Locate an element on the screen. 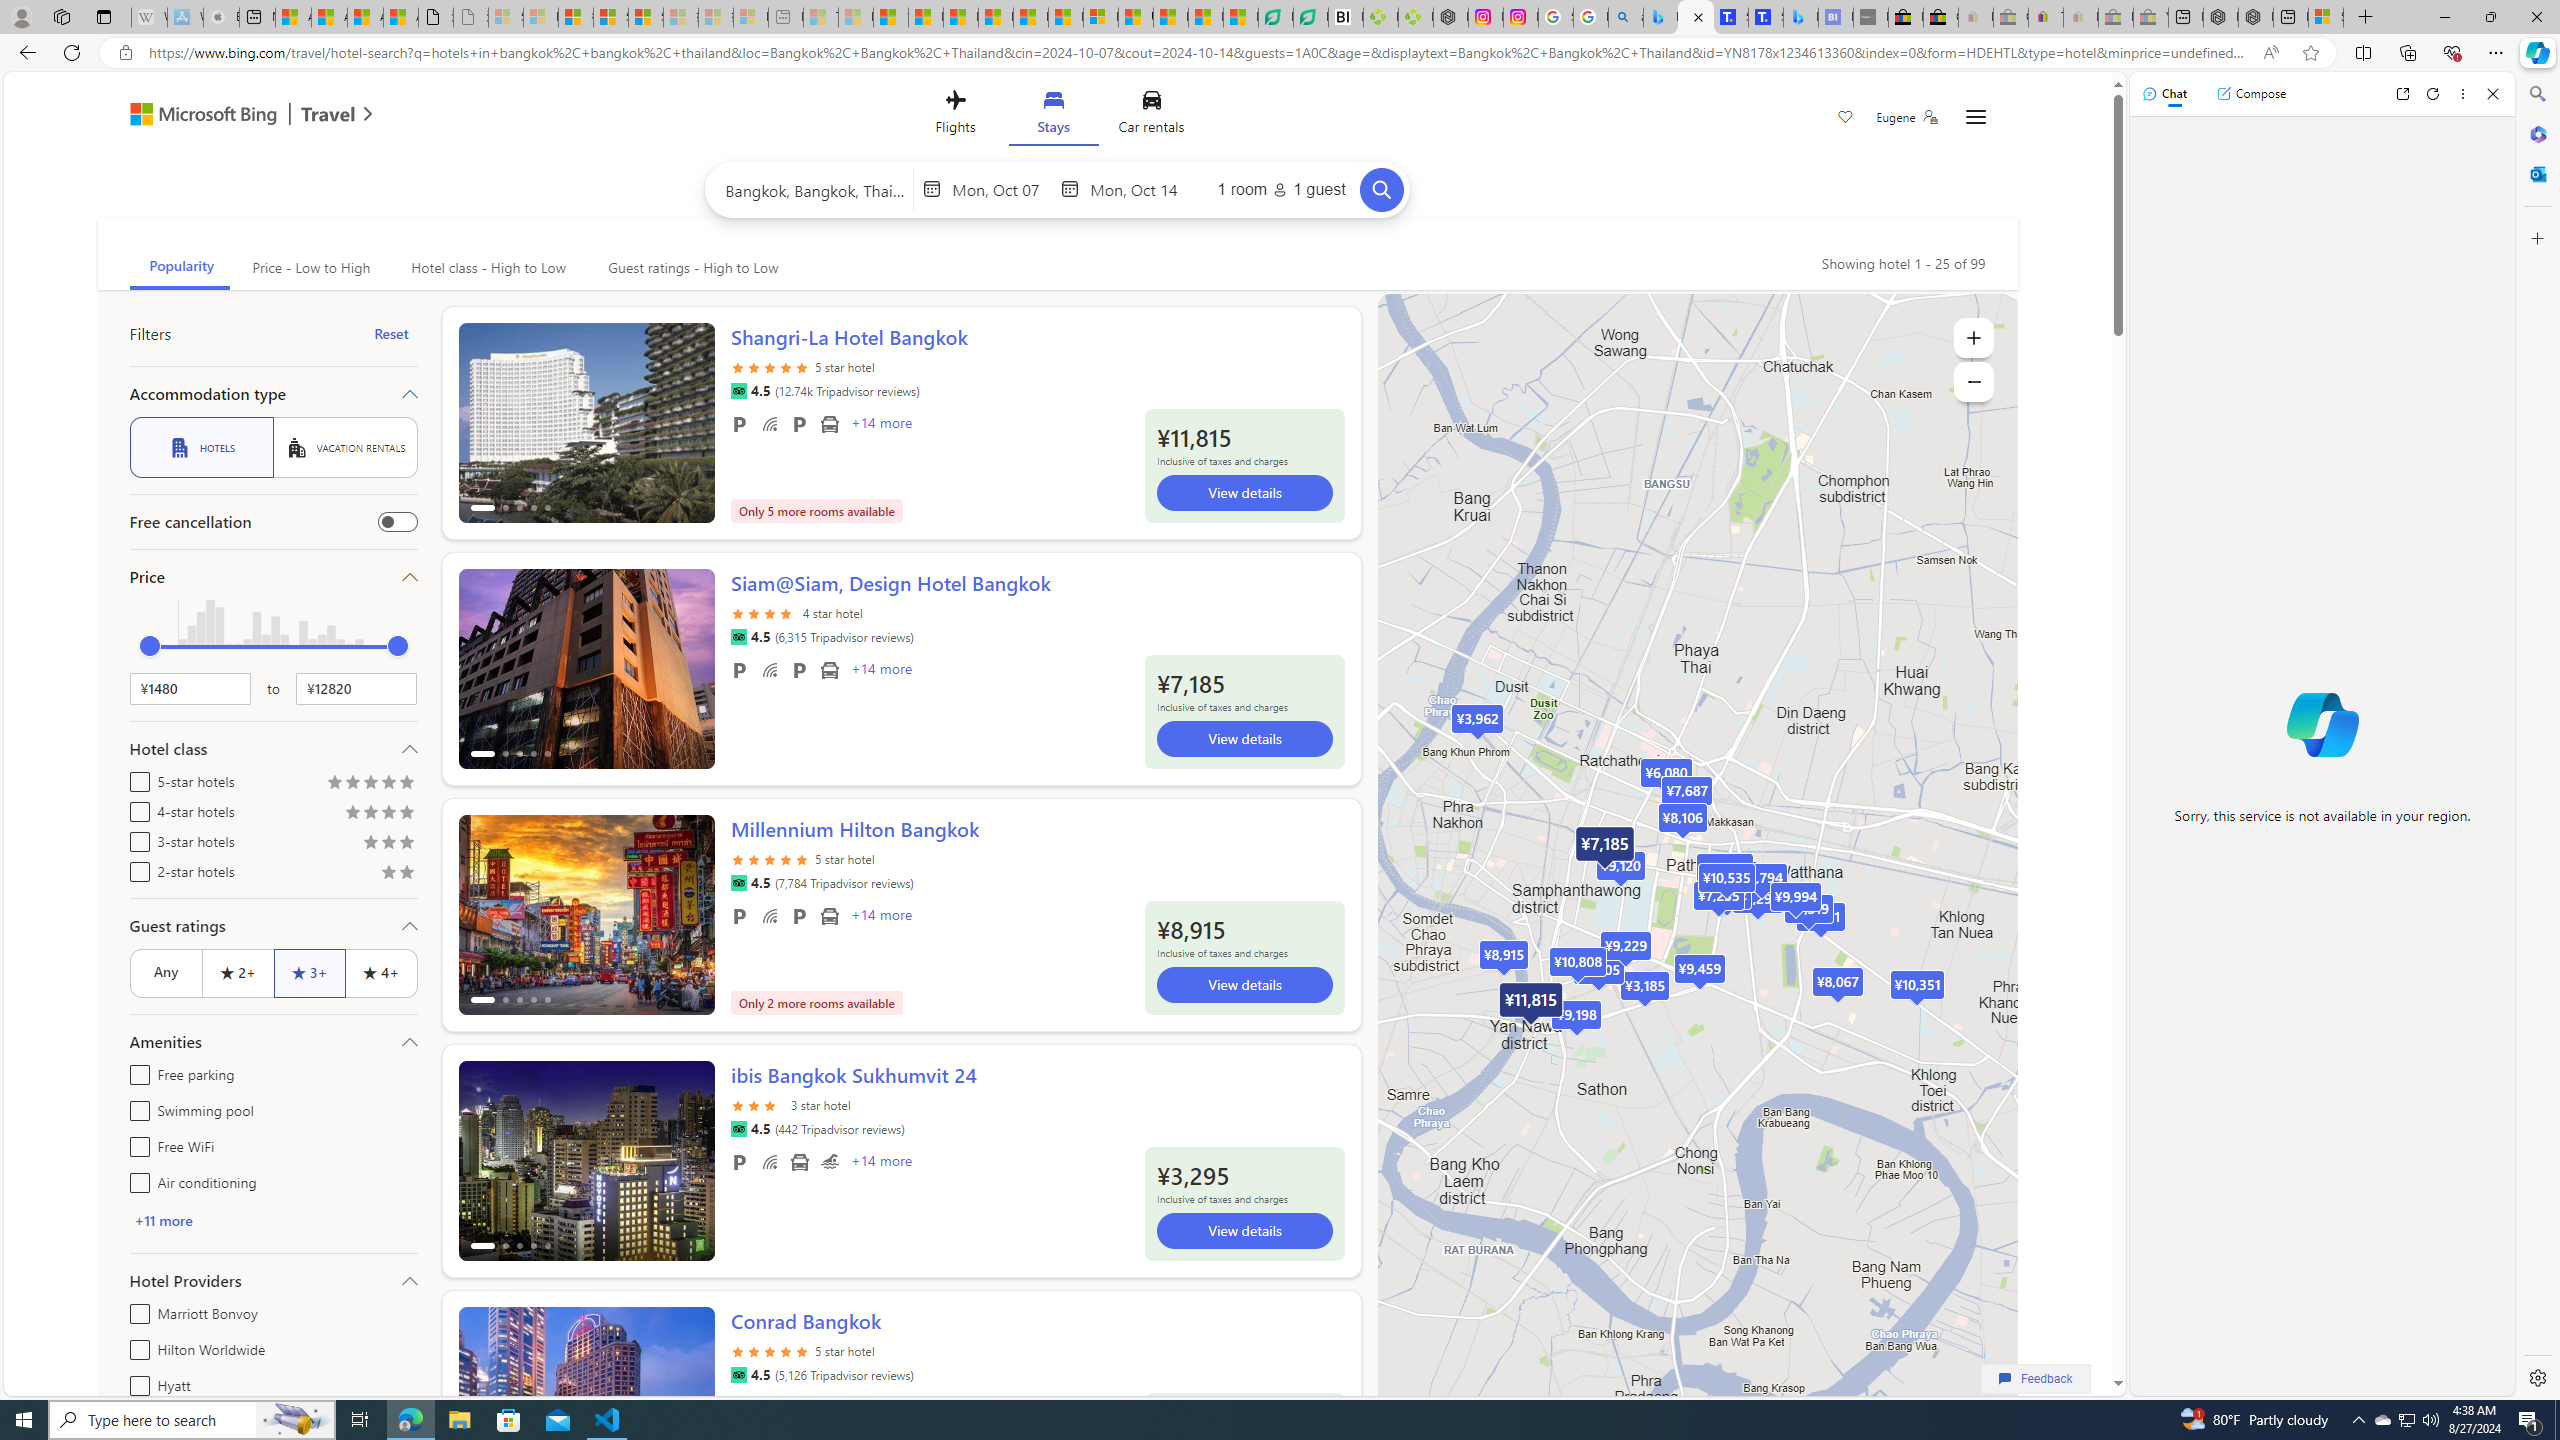  Microsoft Services Agreement - Sleeping is located at coordinates (540, 17).